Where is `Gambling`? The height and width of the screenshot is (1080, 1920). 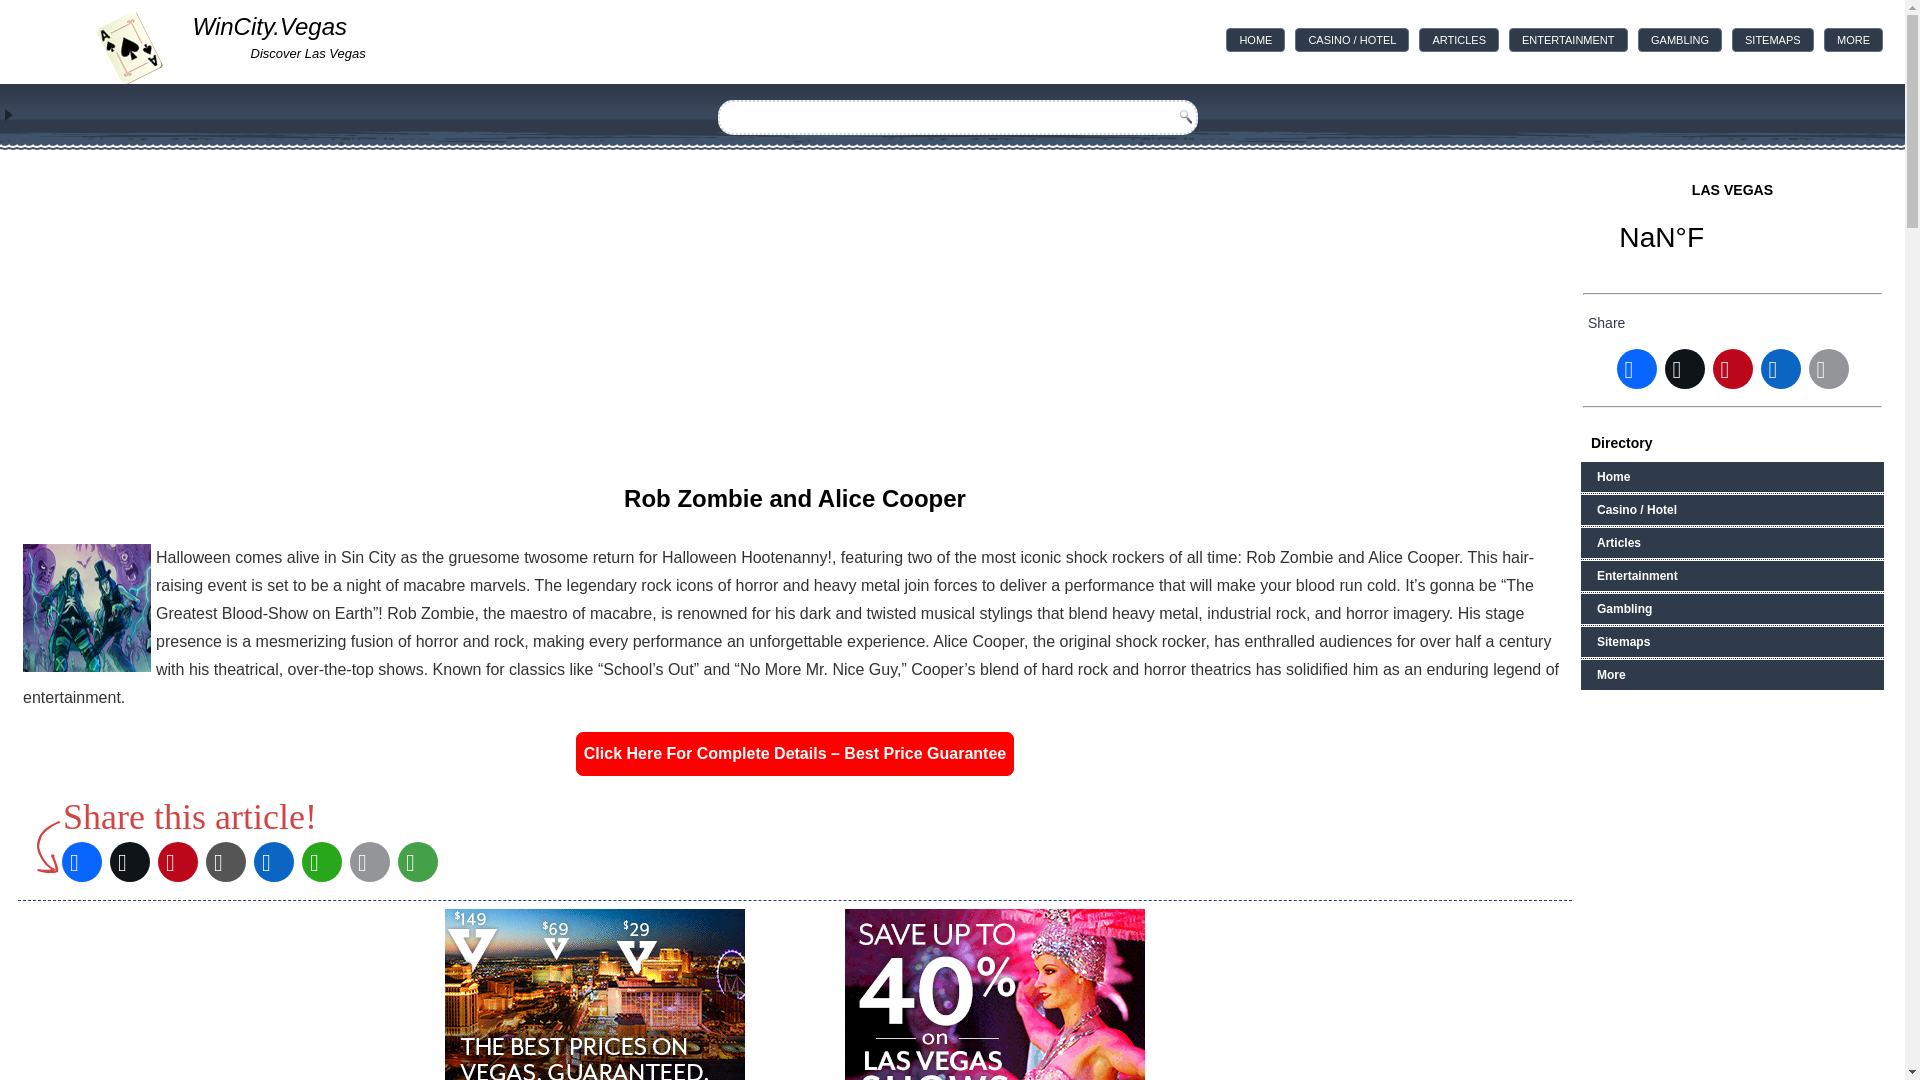 Gambling is located at coordinates (1680, 40).